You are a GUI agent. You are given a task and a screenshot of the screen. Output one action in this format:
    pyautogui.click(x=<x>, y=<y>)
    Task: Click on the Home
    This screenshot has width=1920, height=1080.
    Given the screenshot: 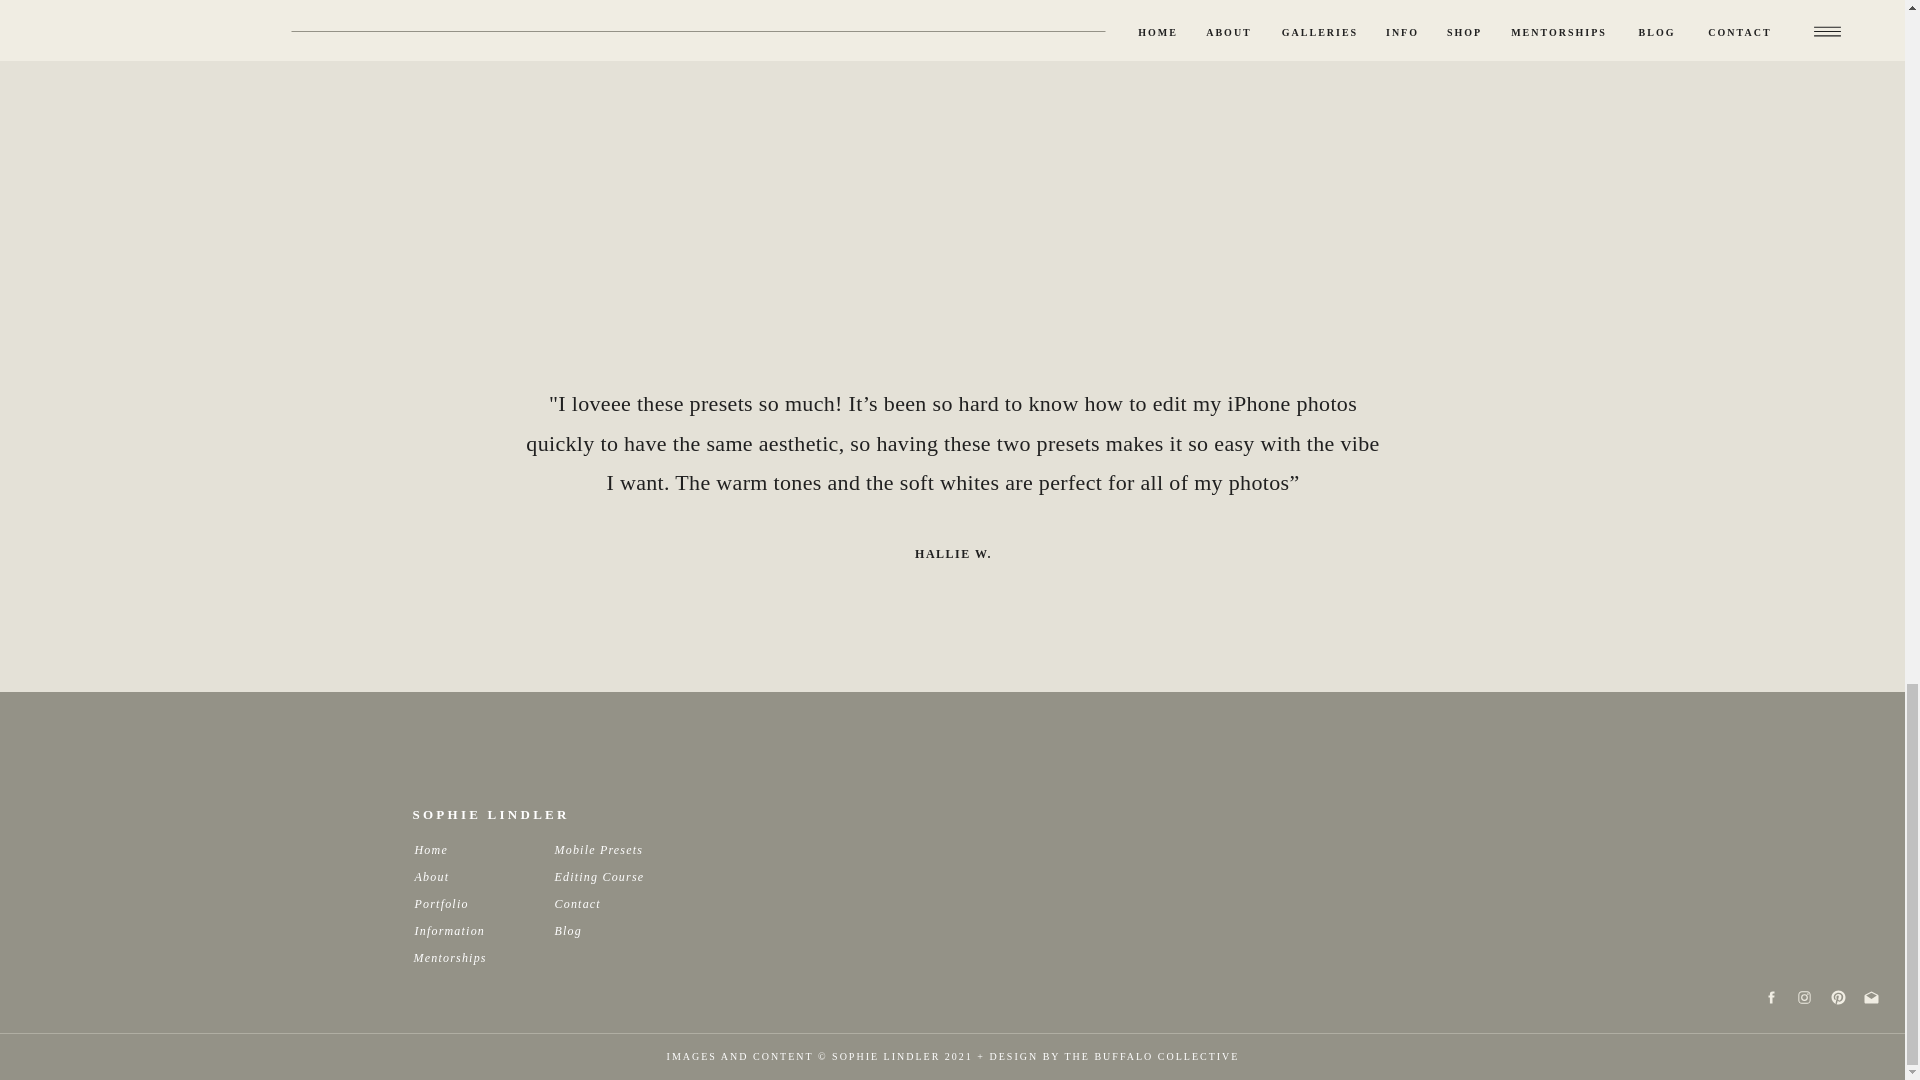 What is the action you would take?
    pyautogui.click(x=461, y=849)
    